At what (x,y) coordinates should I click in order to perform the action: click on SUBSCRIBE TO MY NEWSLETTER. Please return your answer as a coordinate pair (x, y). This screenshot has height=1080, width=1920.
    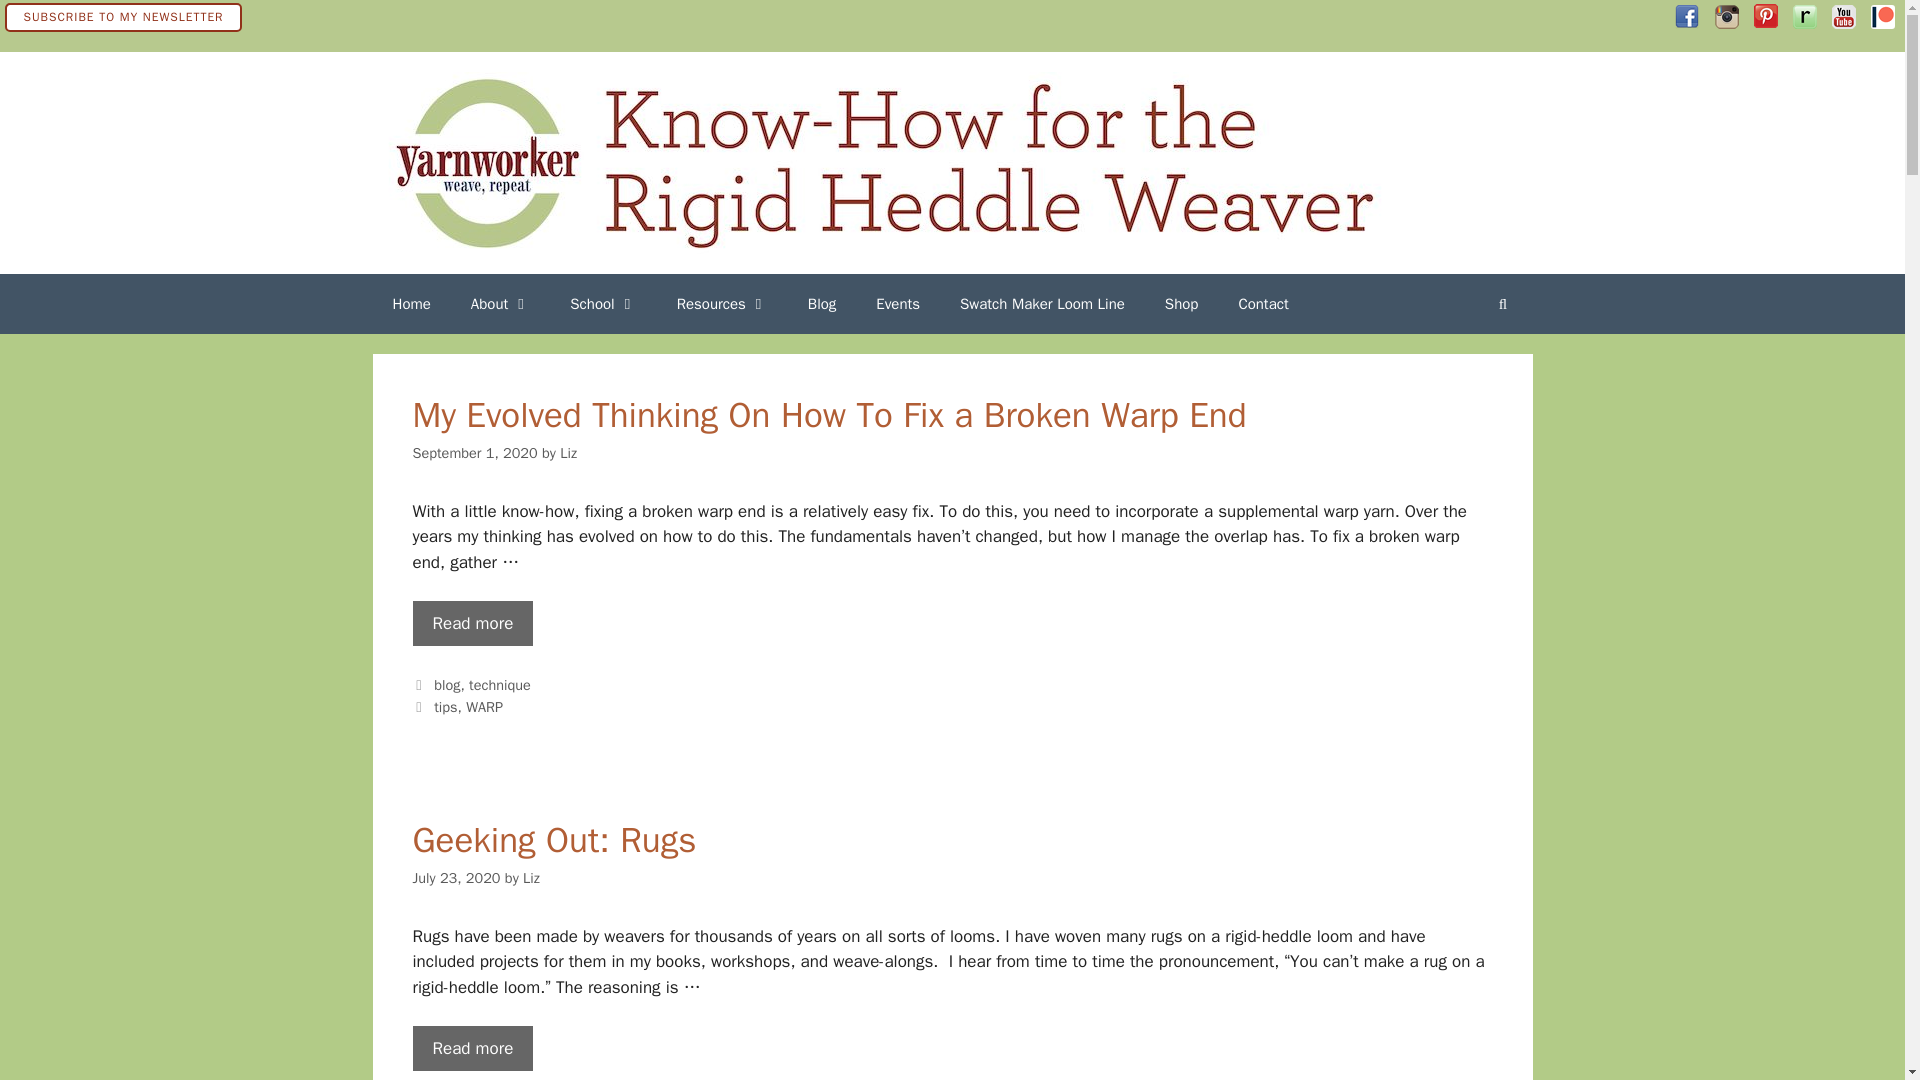
    Looking at the image, I should click on (122, 16).